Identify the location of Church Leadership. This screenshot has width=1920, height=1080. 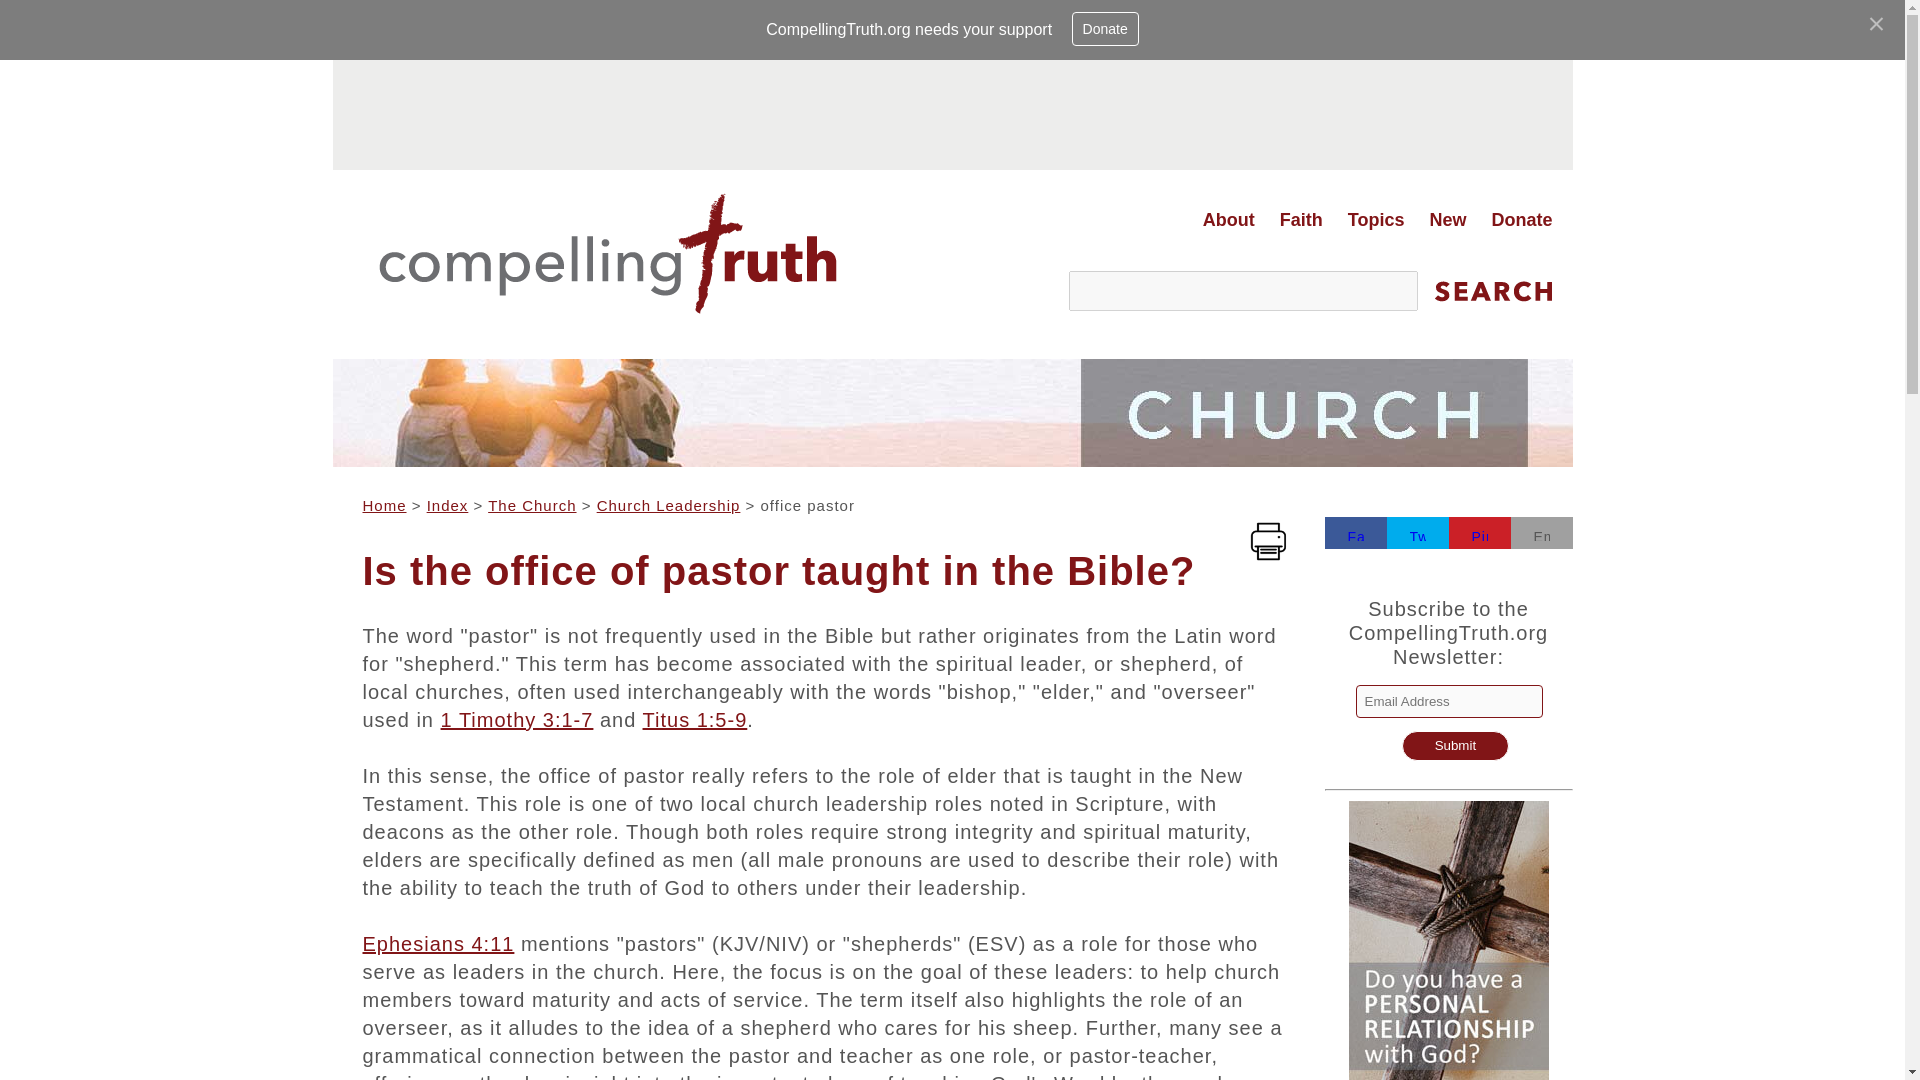
(669, 505).